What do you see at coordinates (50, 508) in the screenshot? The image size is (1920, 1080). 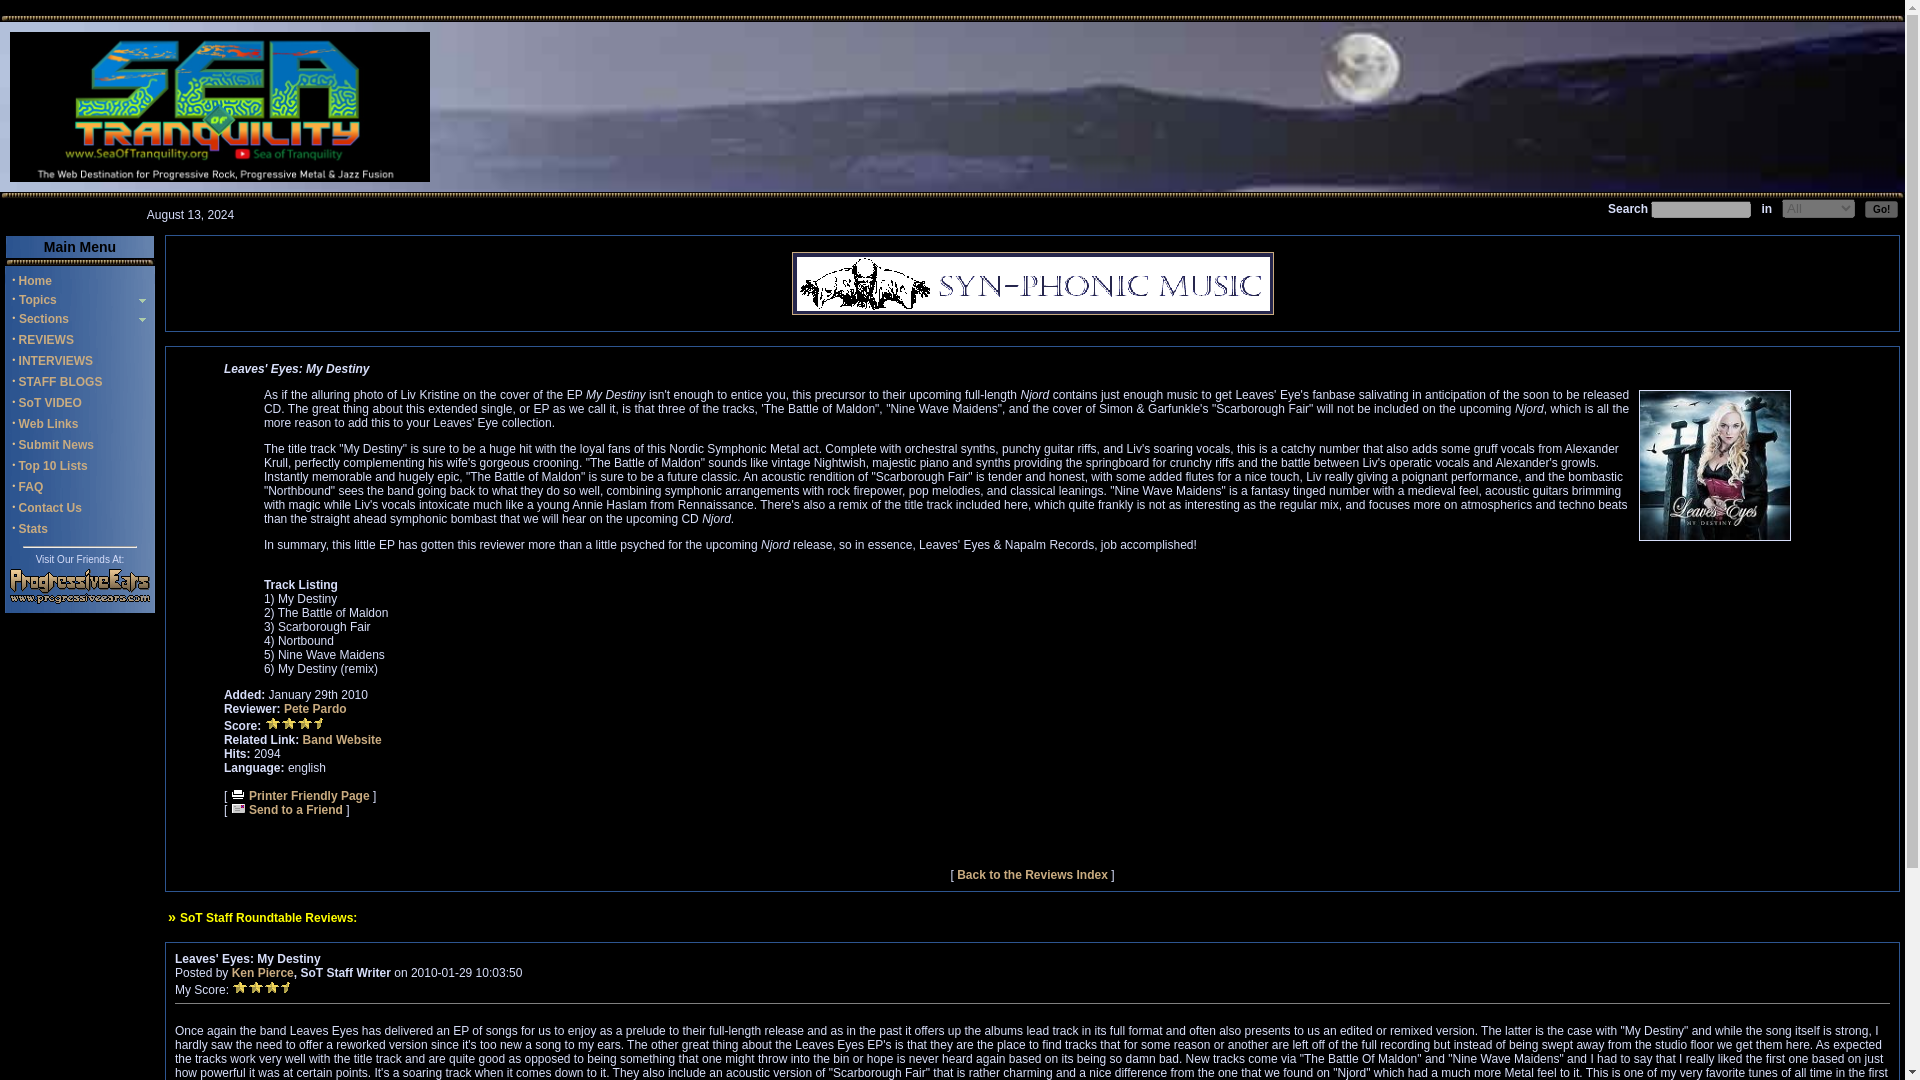 I see `Contact Us` at bounding box center [50, 508].